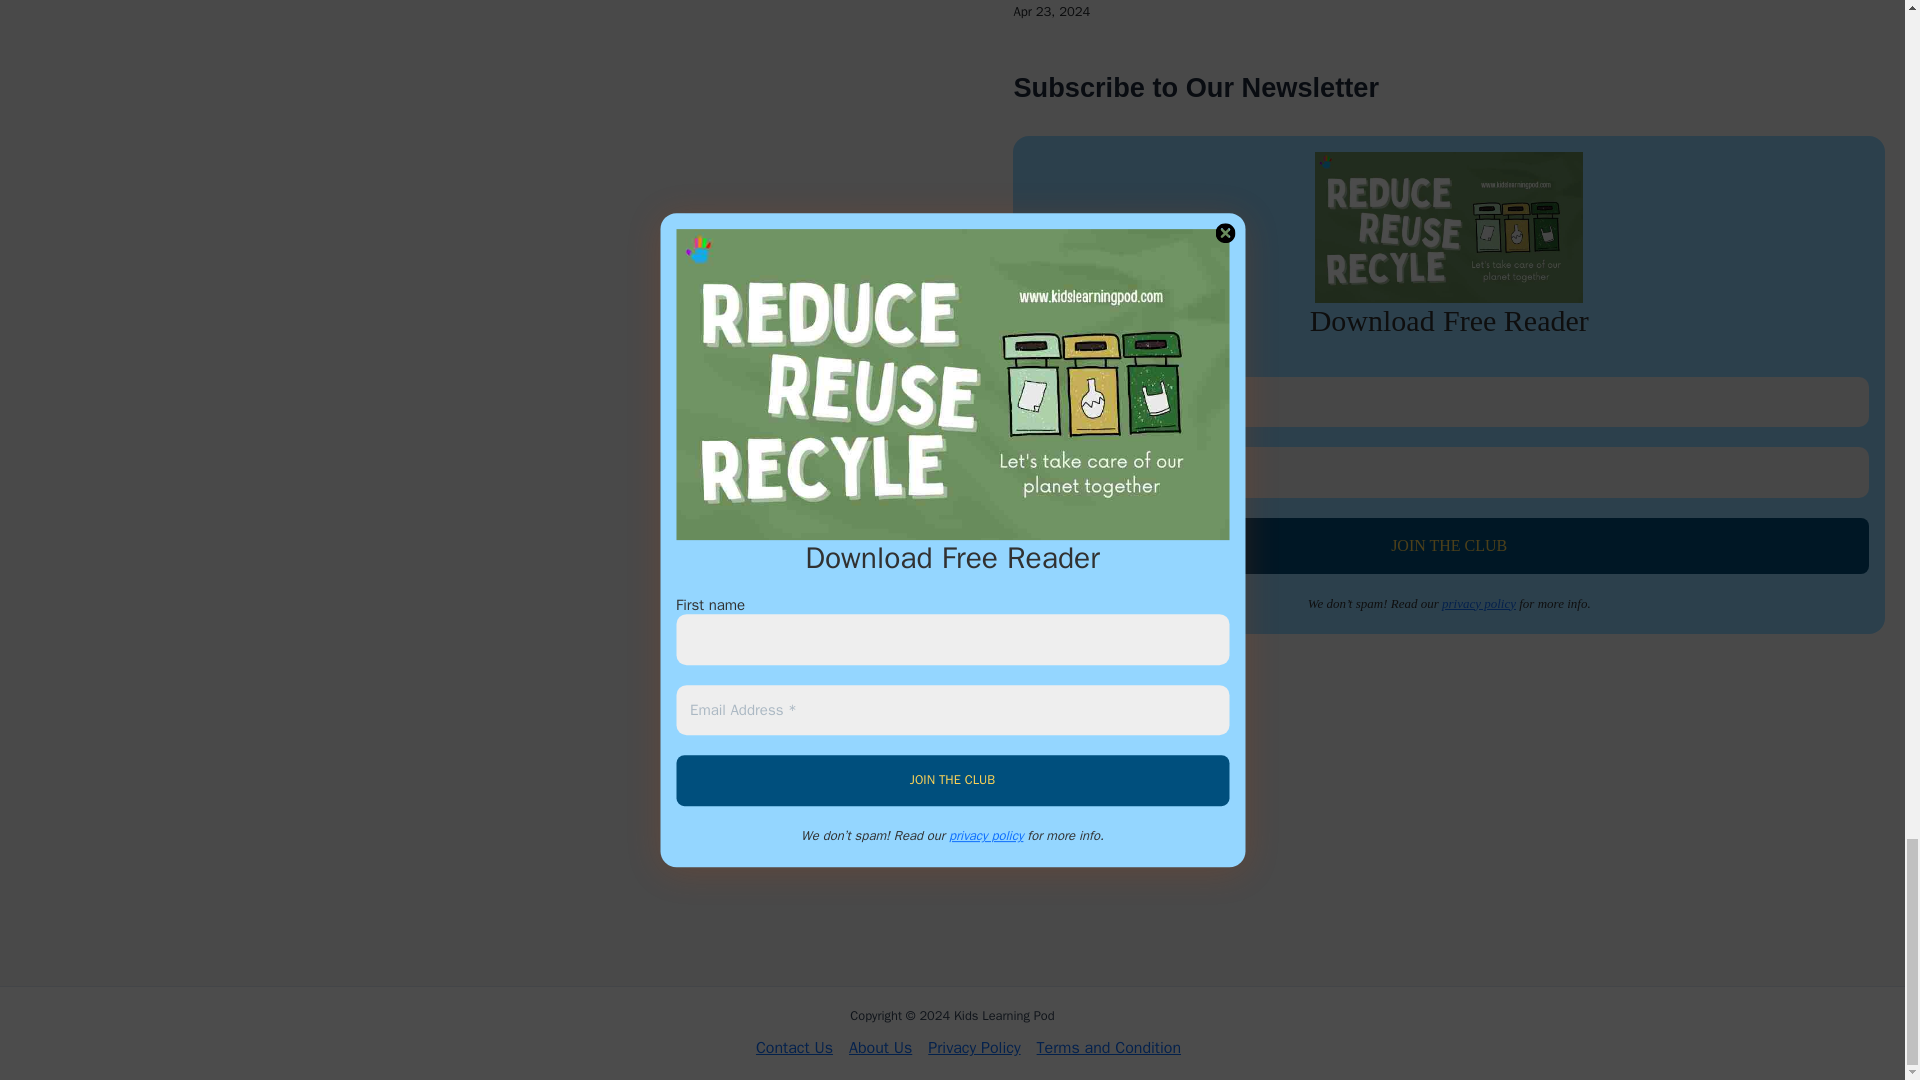 This screenshot has width=1920, height=1080. Describe the element at coordinates (1448, 546) in the screenshot. I see `JOIN THE CLUB` at that location.